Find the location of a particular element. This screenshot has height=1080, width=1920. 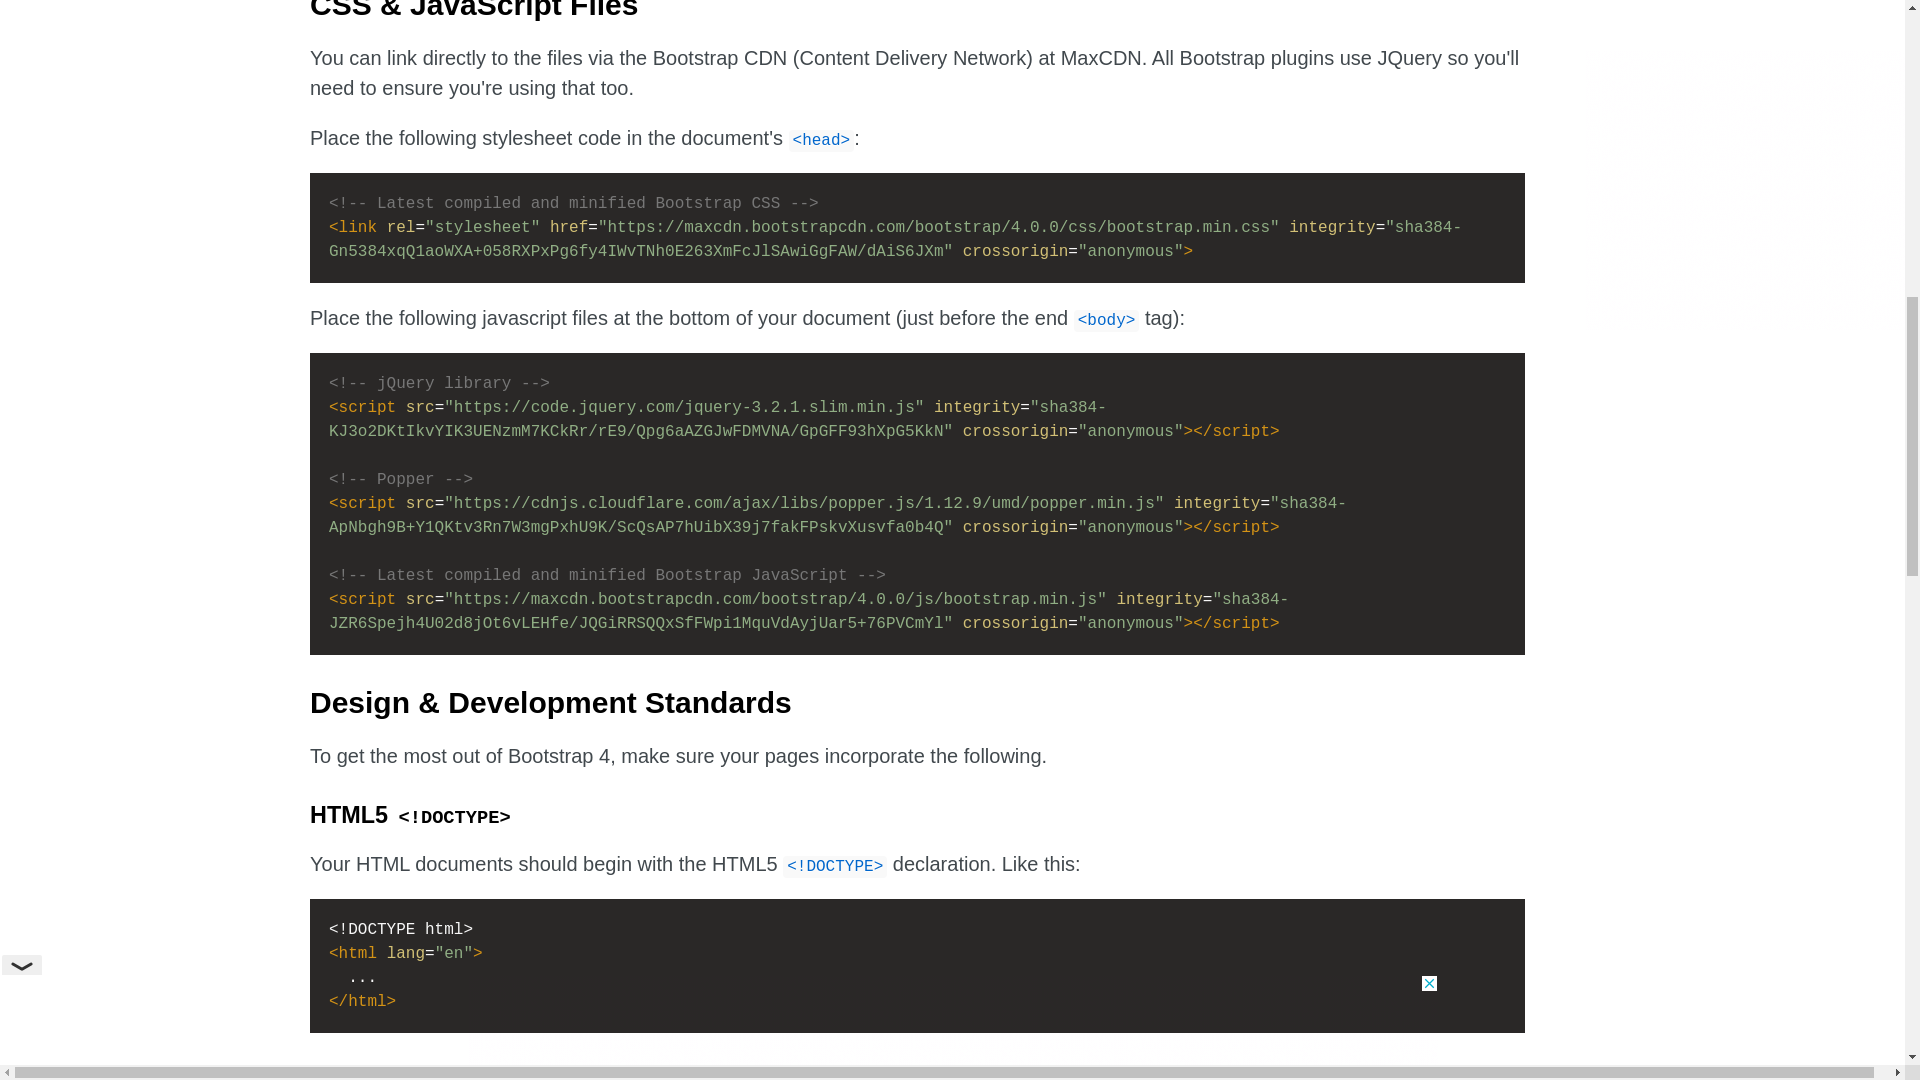

!DOCTYPE is located at coordinates (835, 864).